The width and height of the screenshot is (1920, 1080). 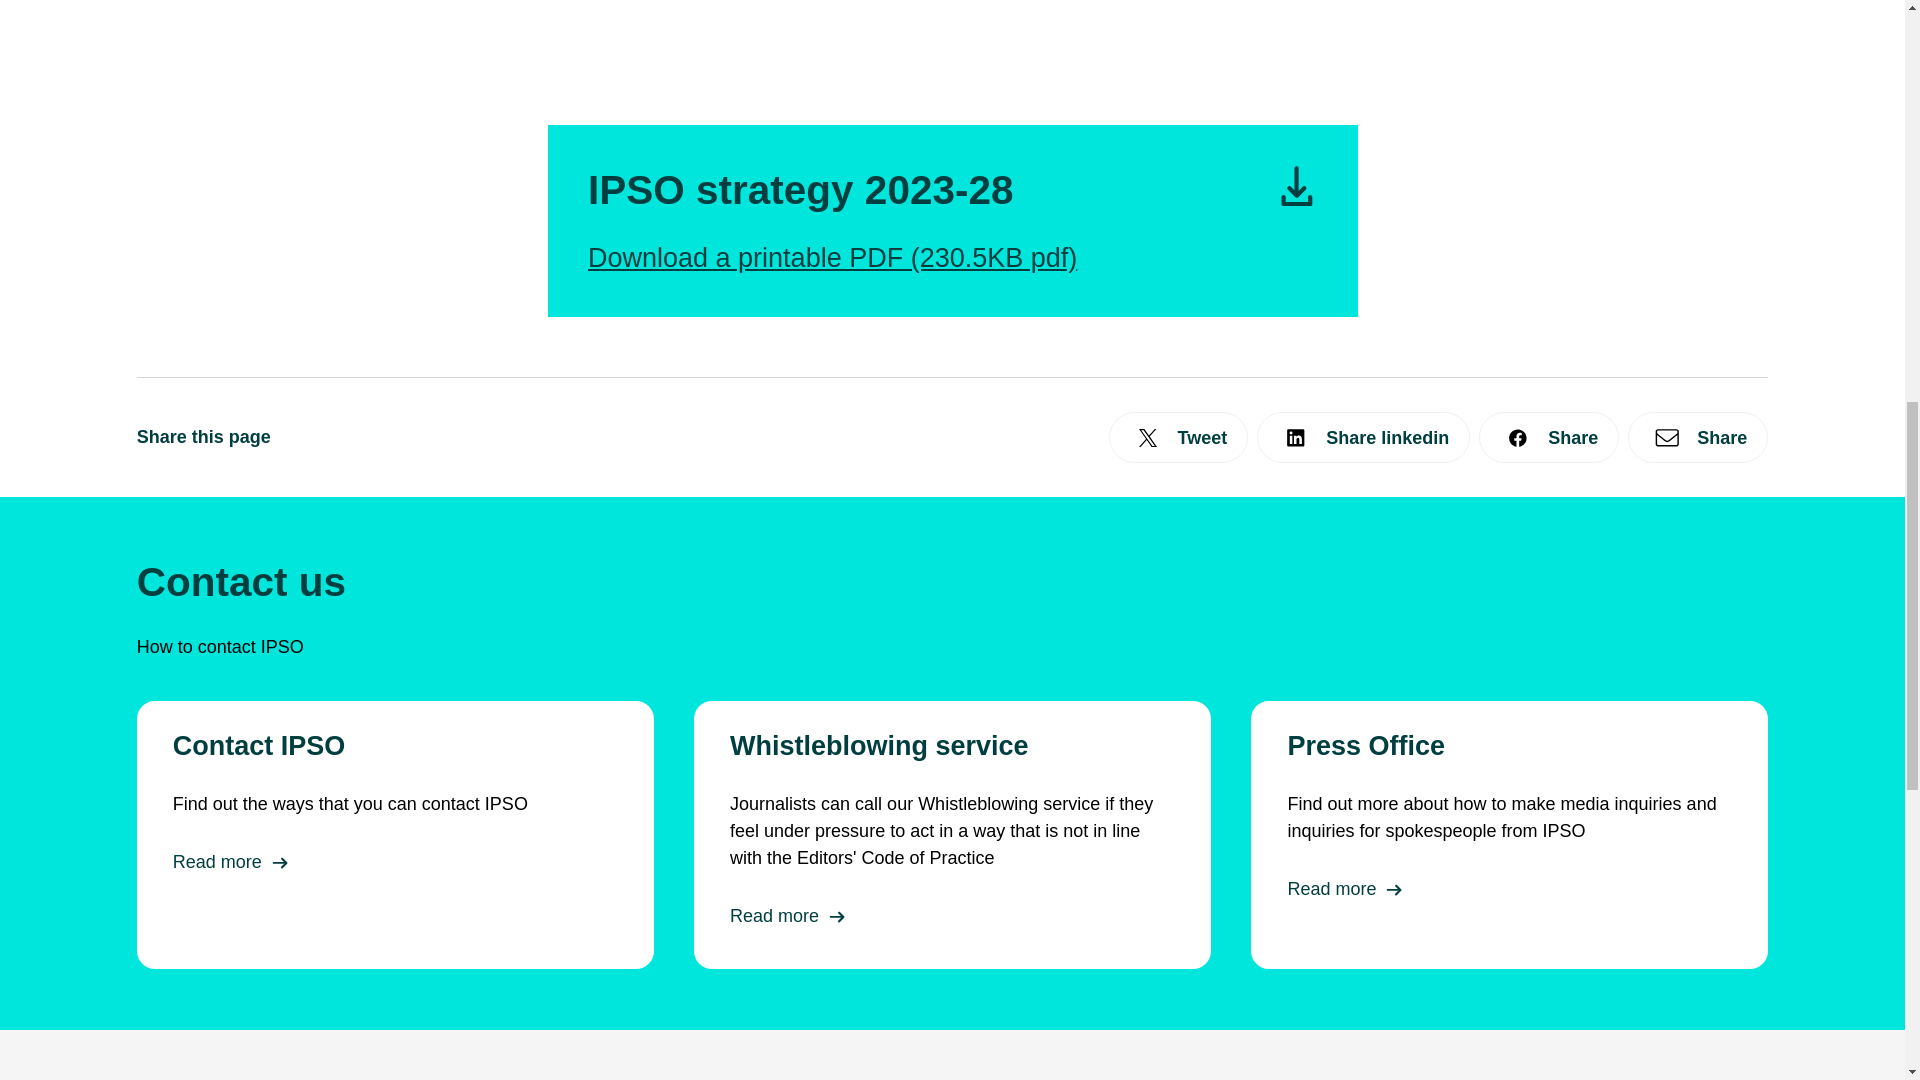 What do you see at coordinates (1179, 437) in the screenshot?
I see `Tweet this page` at bounding box center [1179, 437].